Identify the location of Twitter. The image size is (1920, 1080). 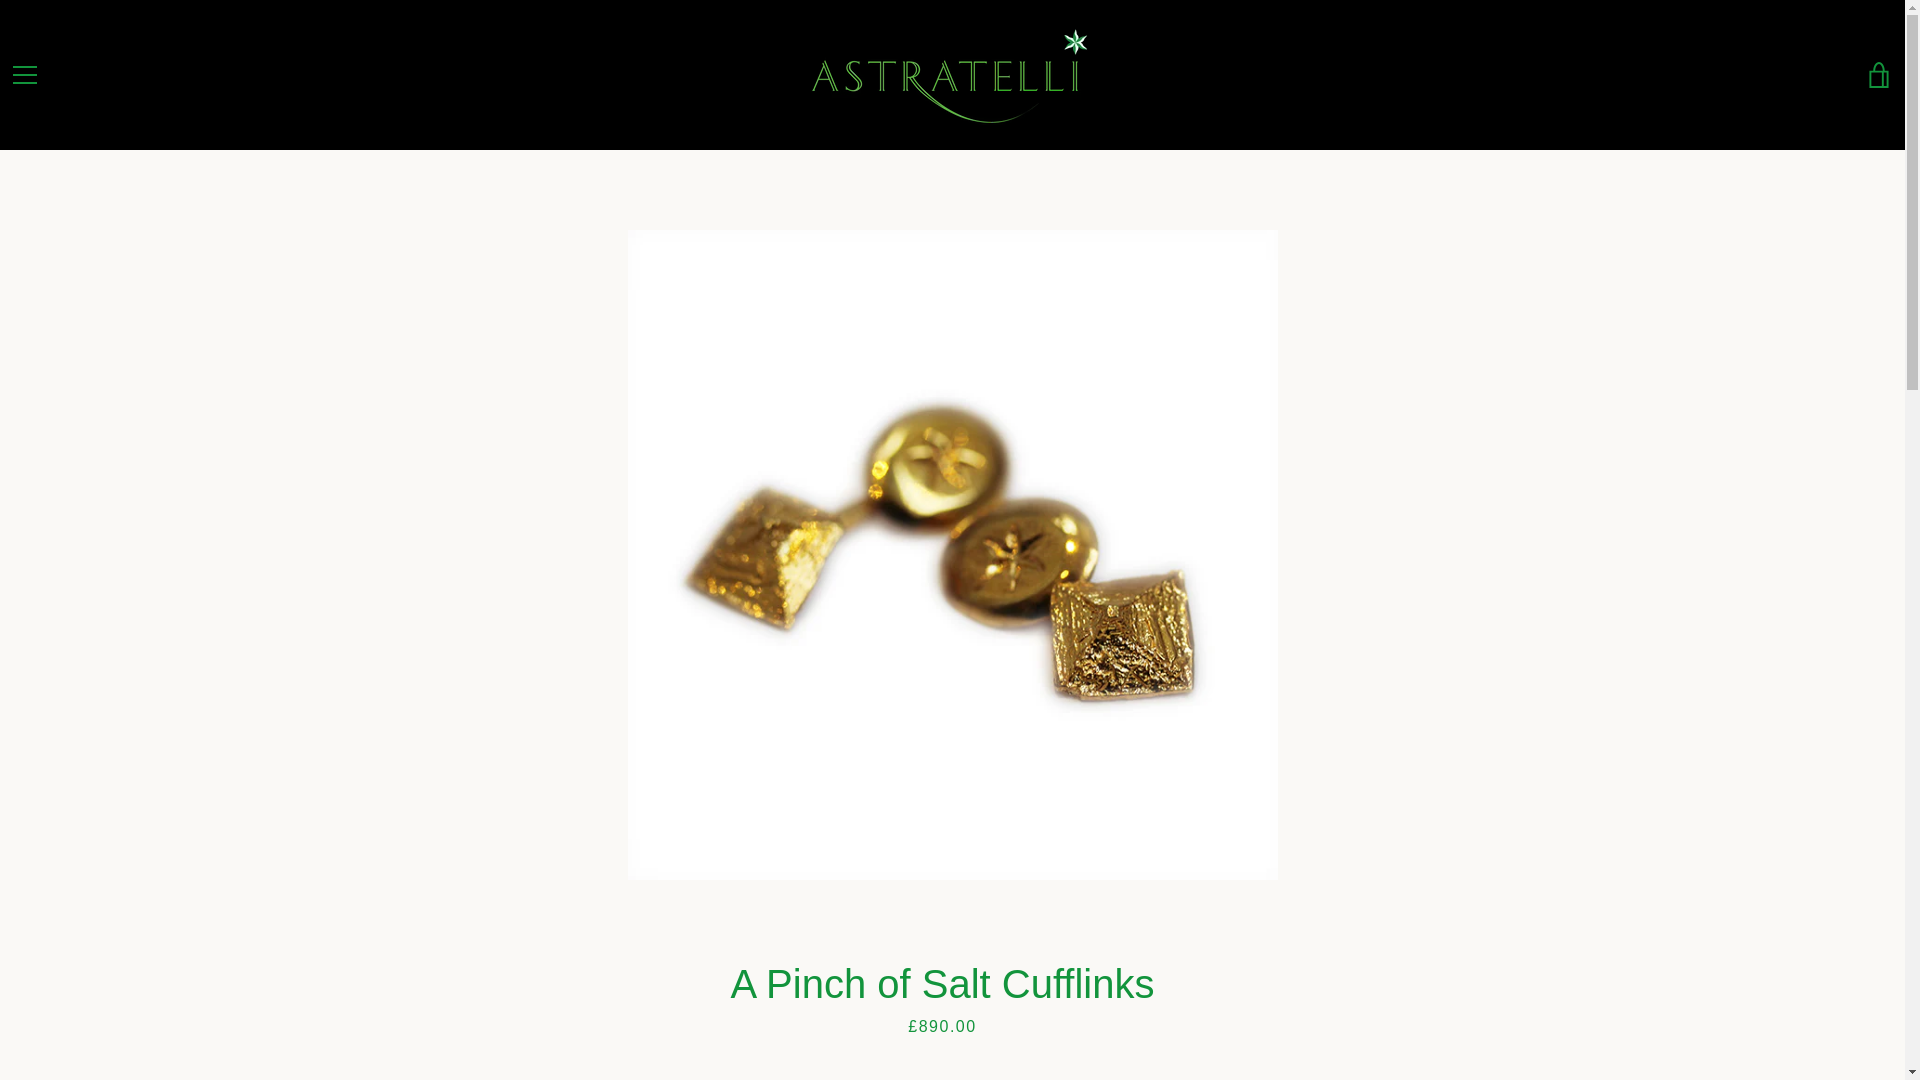
(44, 1024).